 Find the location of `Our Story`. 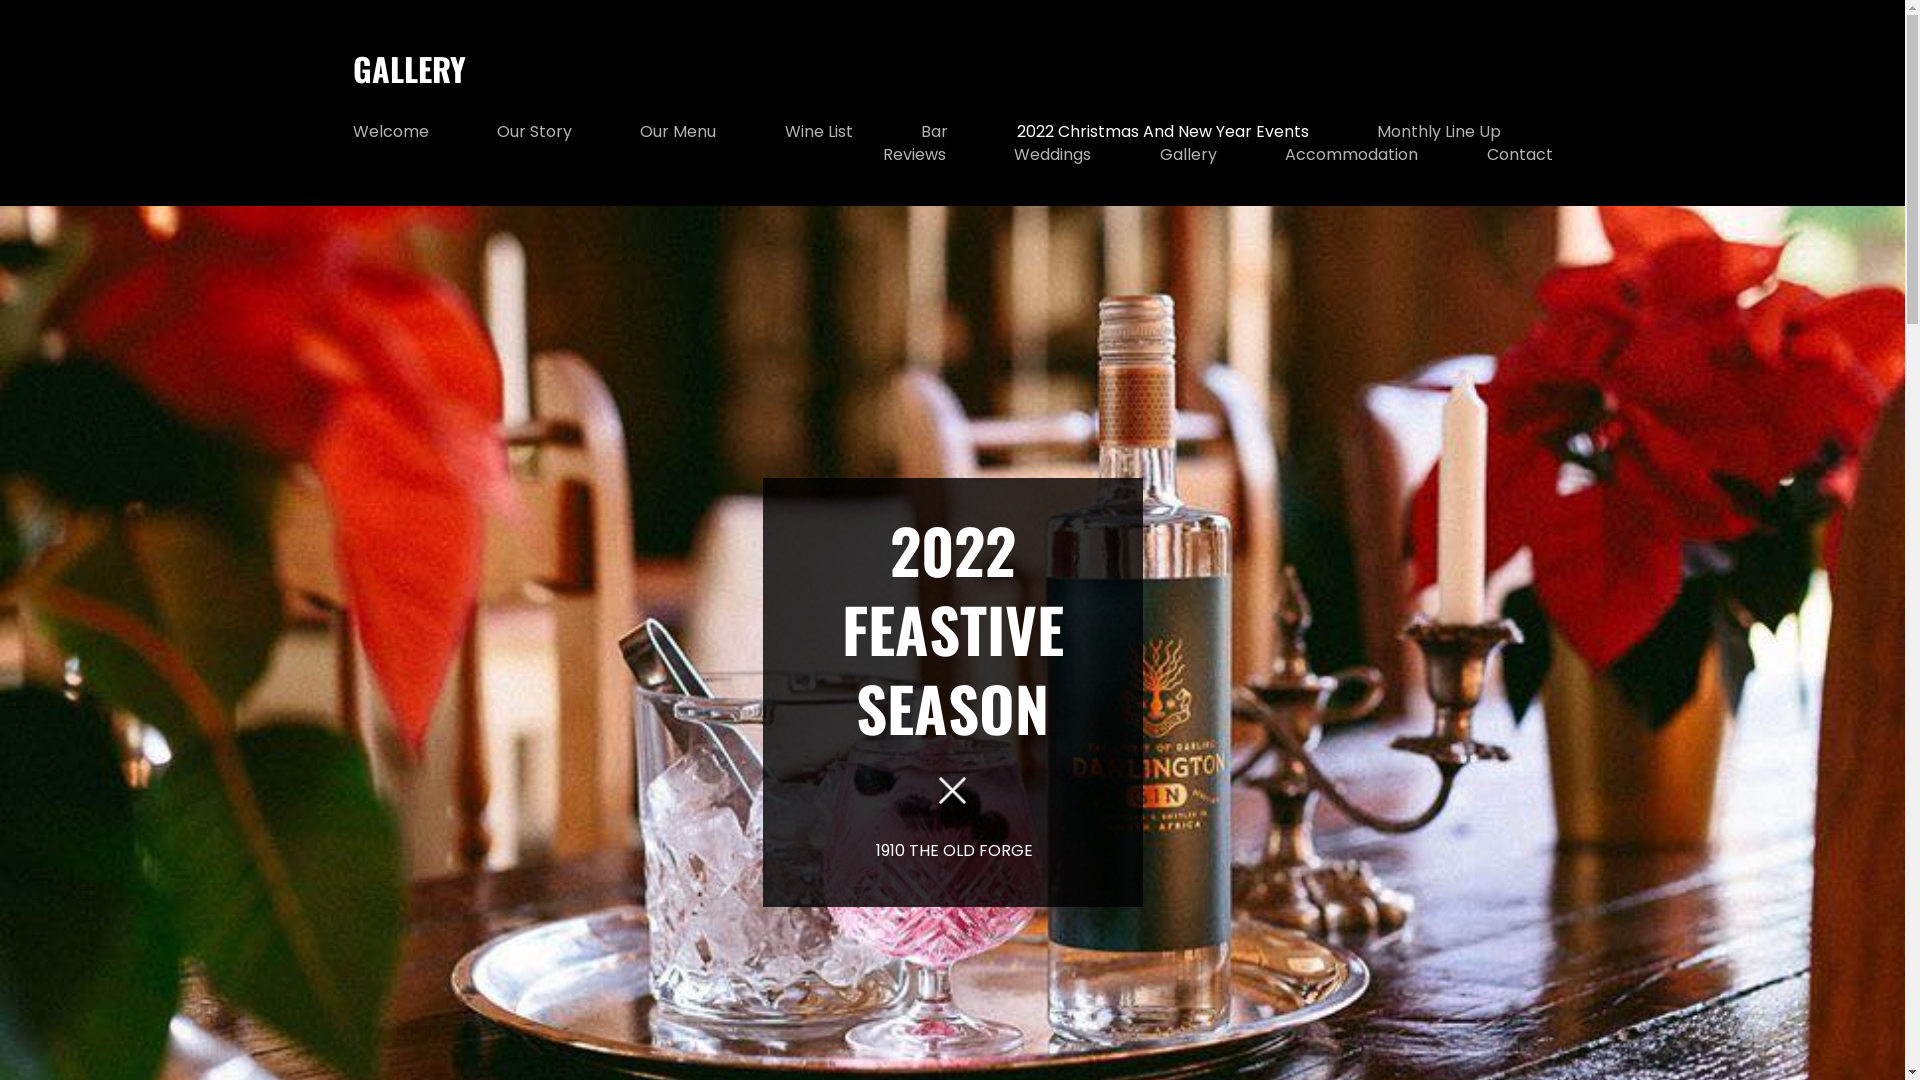

Our Story is located at coordinates (534, 132).